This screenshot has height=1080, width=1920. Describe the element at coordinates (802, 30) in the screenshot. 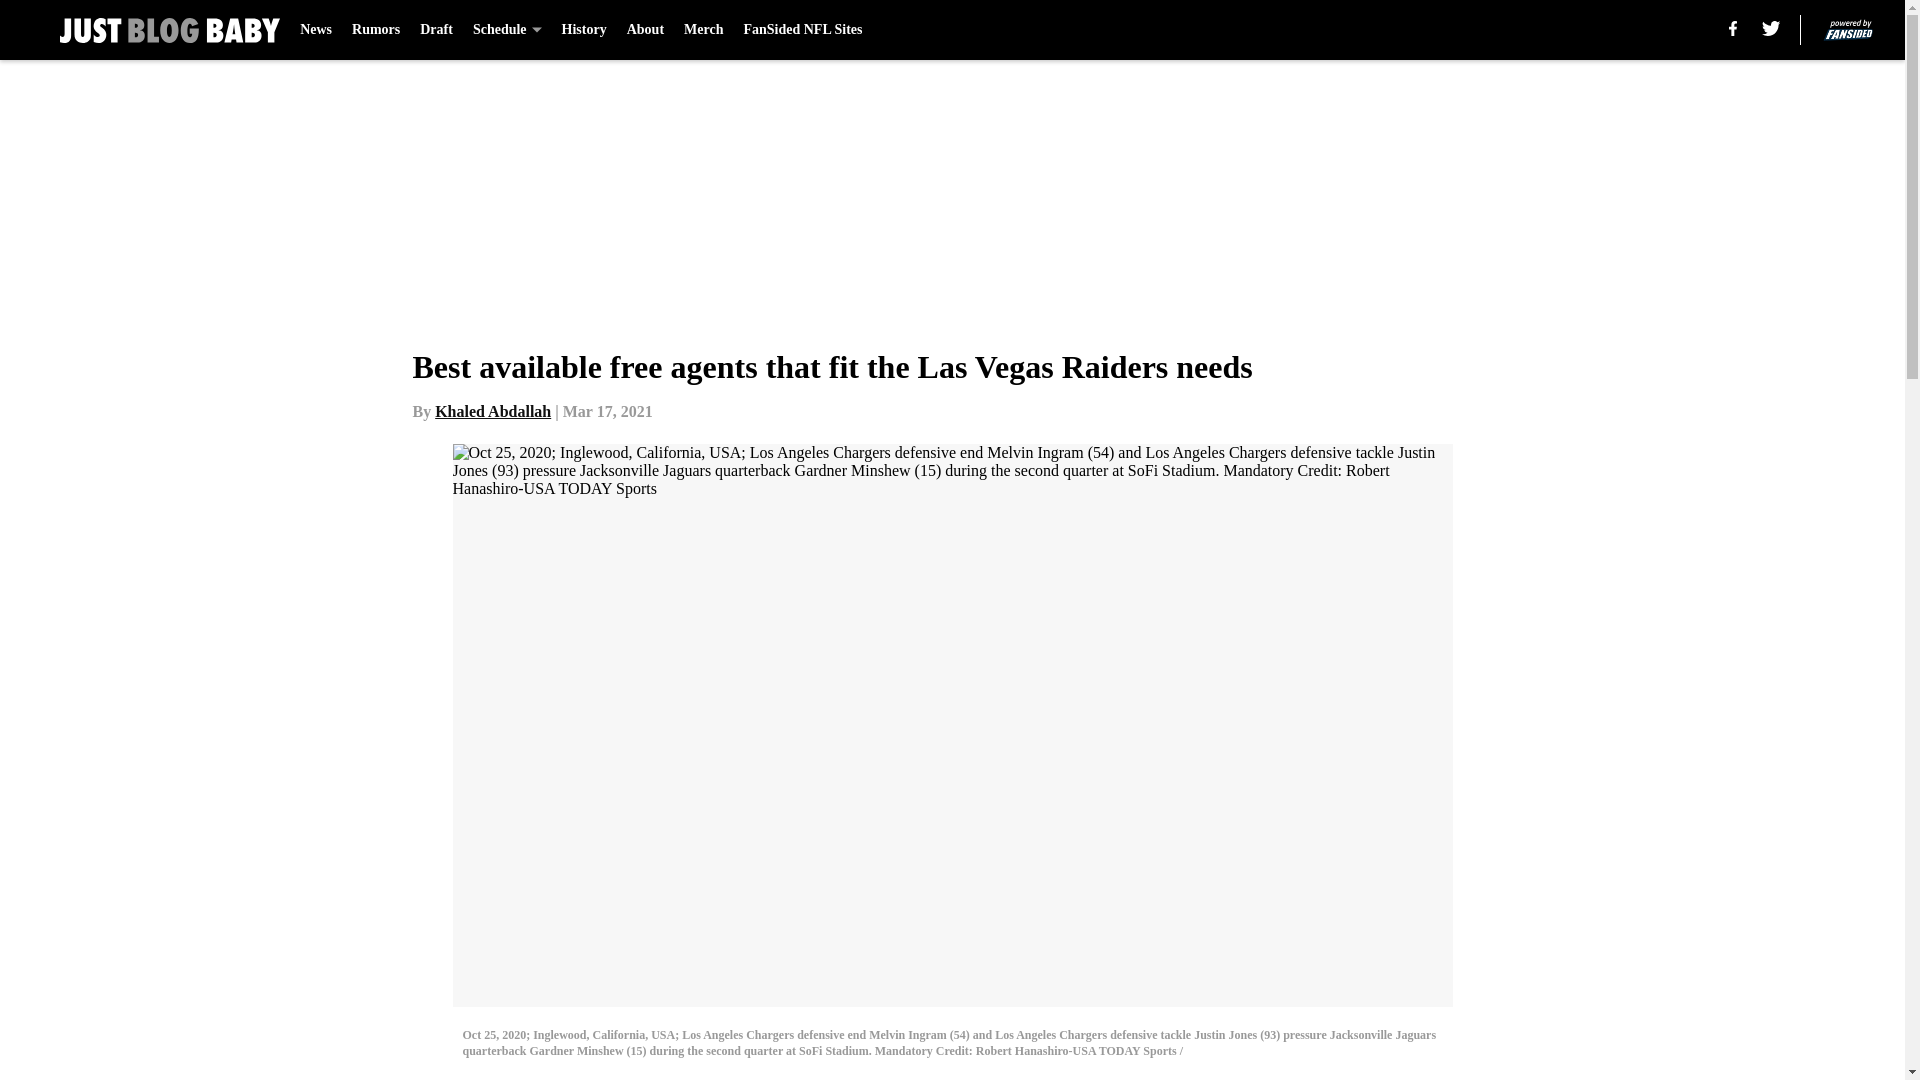

I see `FanSided NFL Sites` at that location.